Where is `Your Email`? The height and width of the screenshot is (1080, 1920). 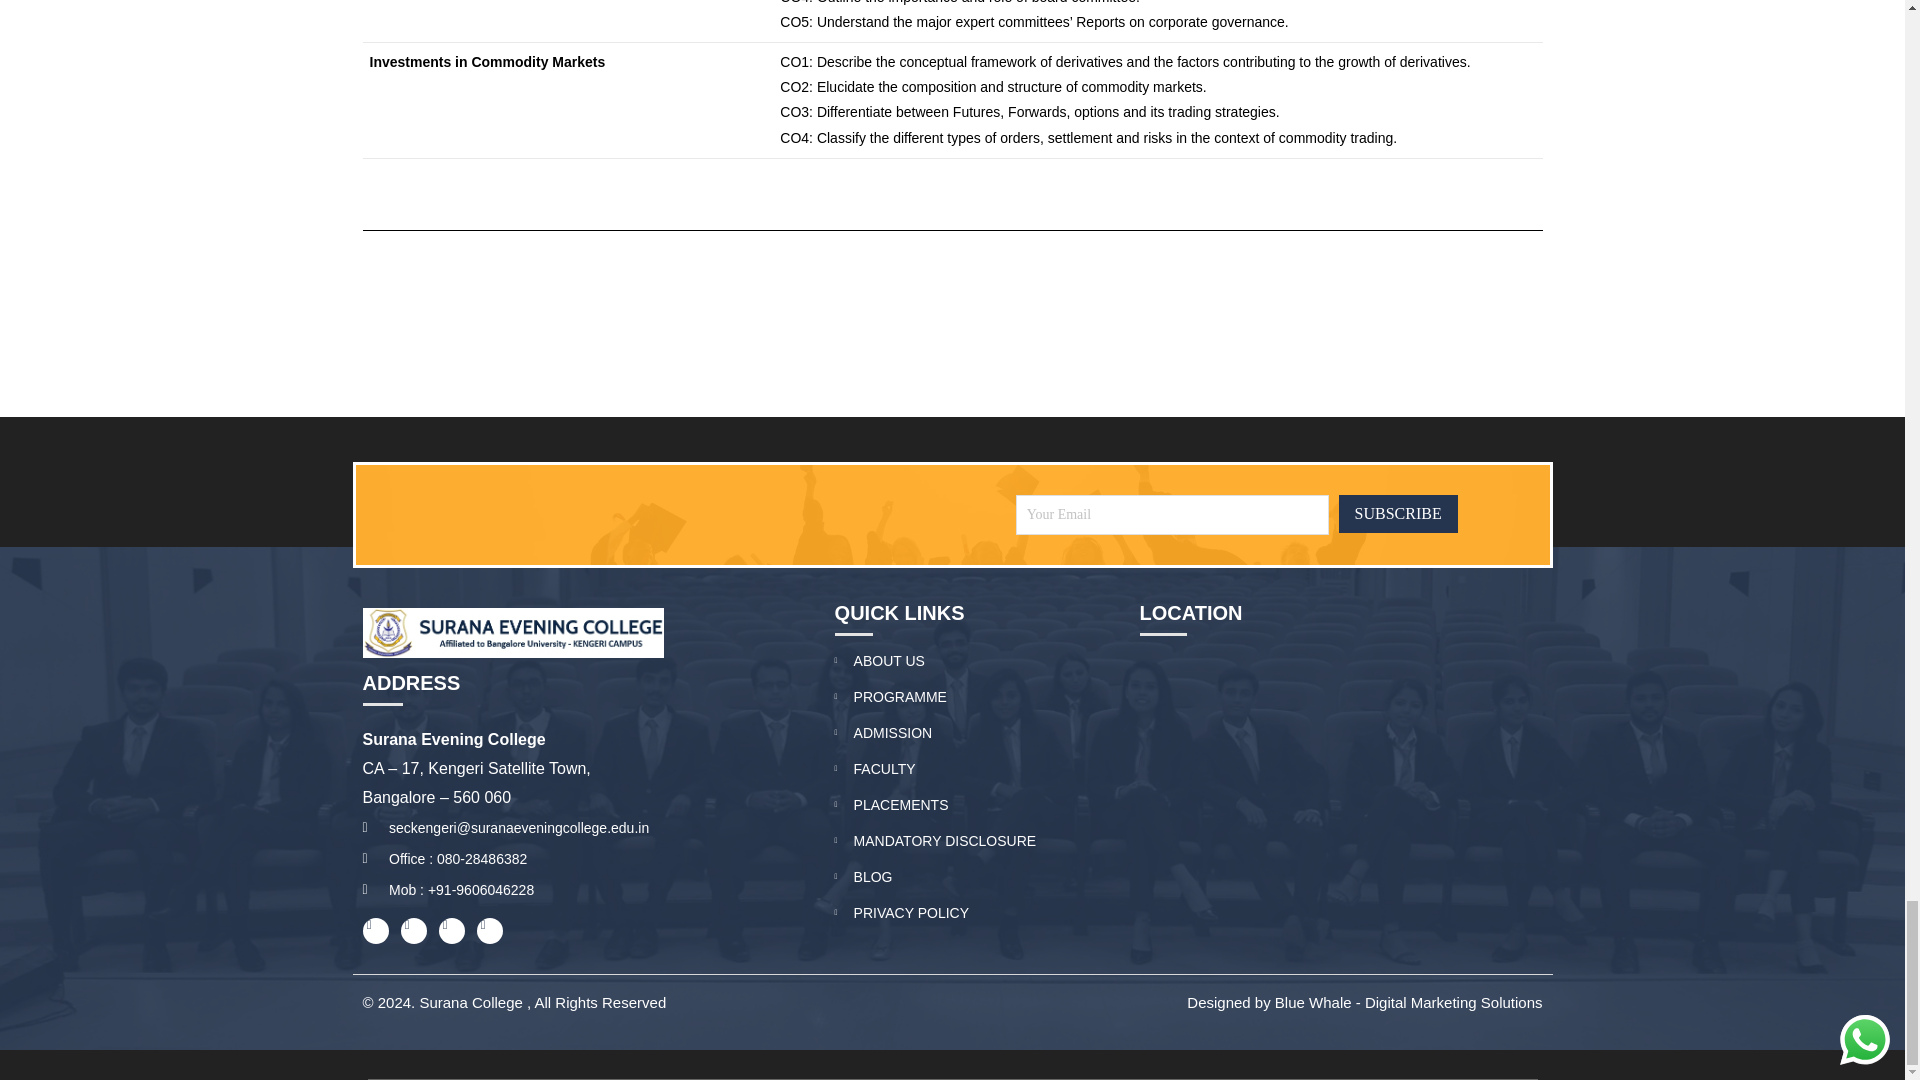 Your Email is located at coordinates (1172, 514).